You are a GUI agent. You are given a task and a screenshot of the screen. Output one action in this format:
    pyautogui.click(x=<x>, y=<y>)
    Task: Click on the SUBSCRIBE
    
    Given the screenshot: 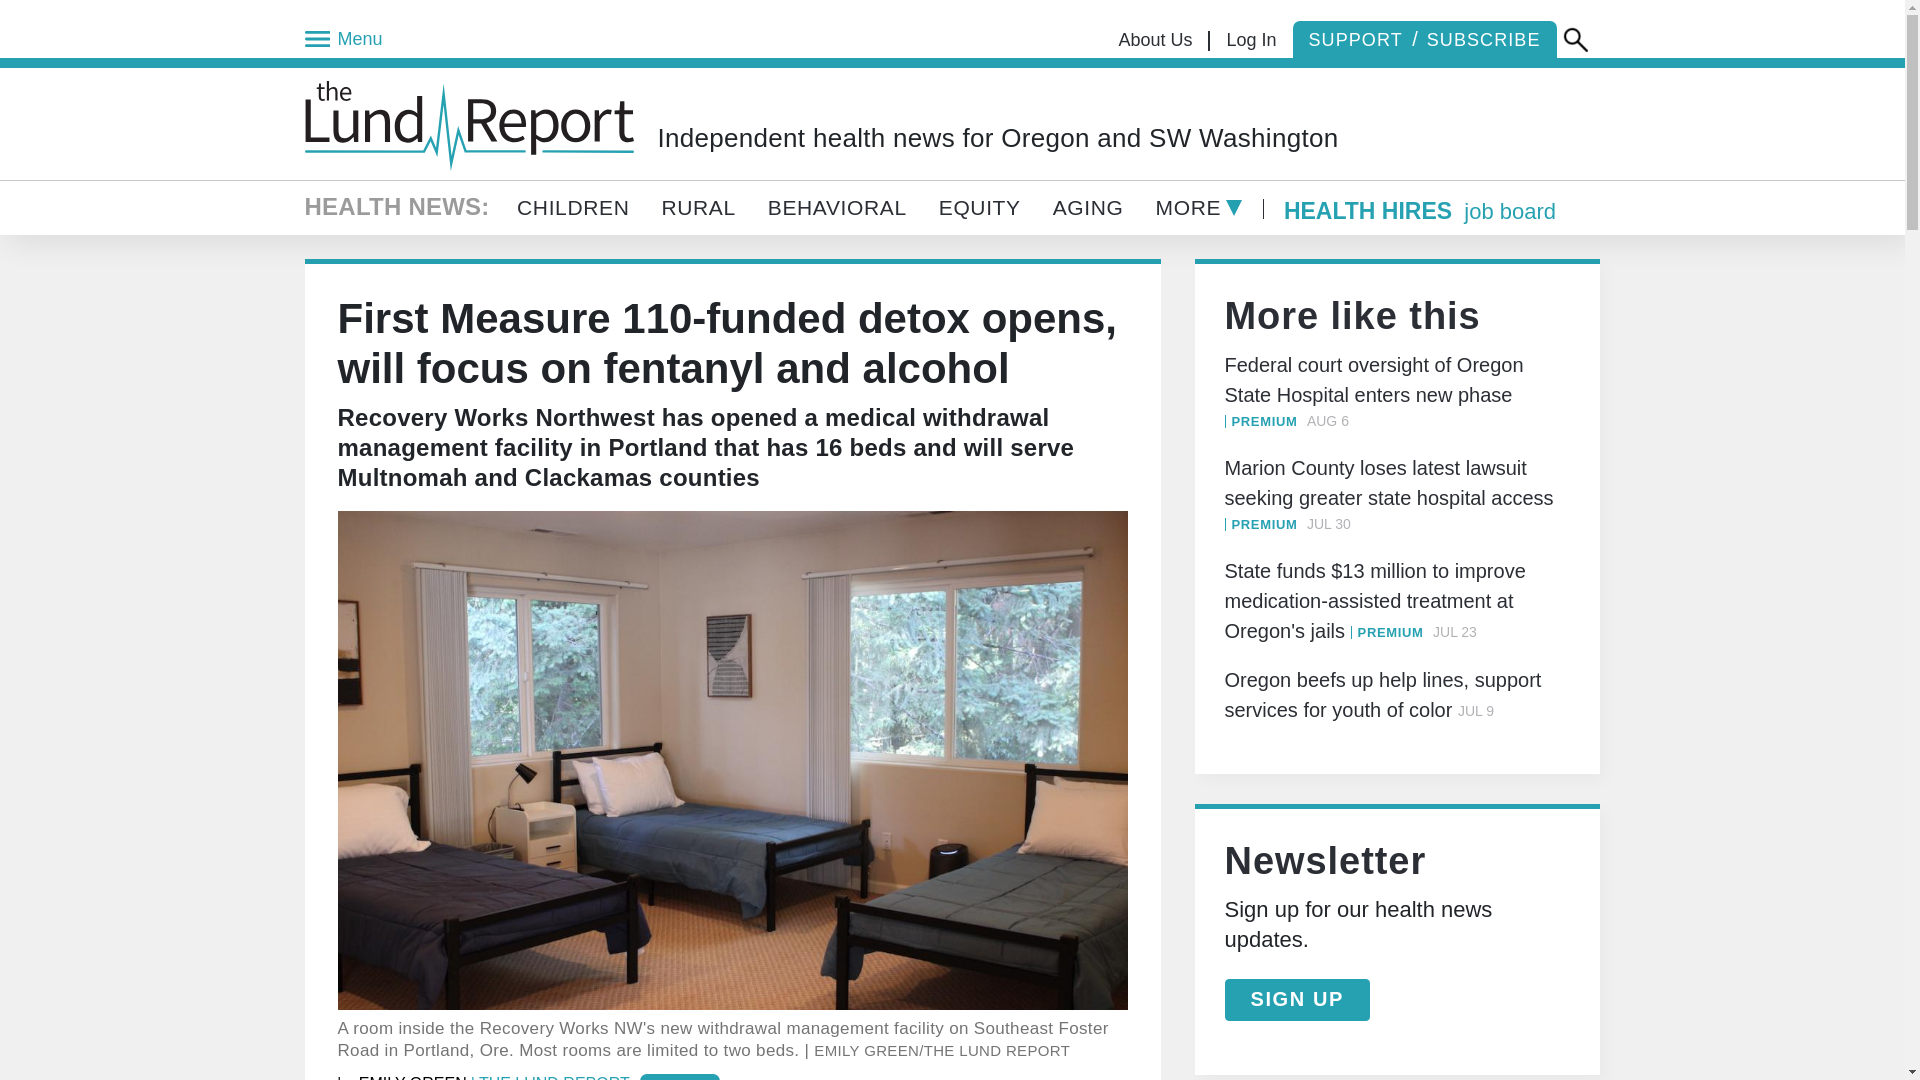 What is the action you would take?
    pyautogui.click(x=1488, y=40)
    